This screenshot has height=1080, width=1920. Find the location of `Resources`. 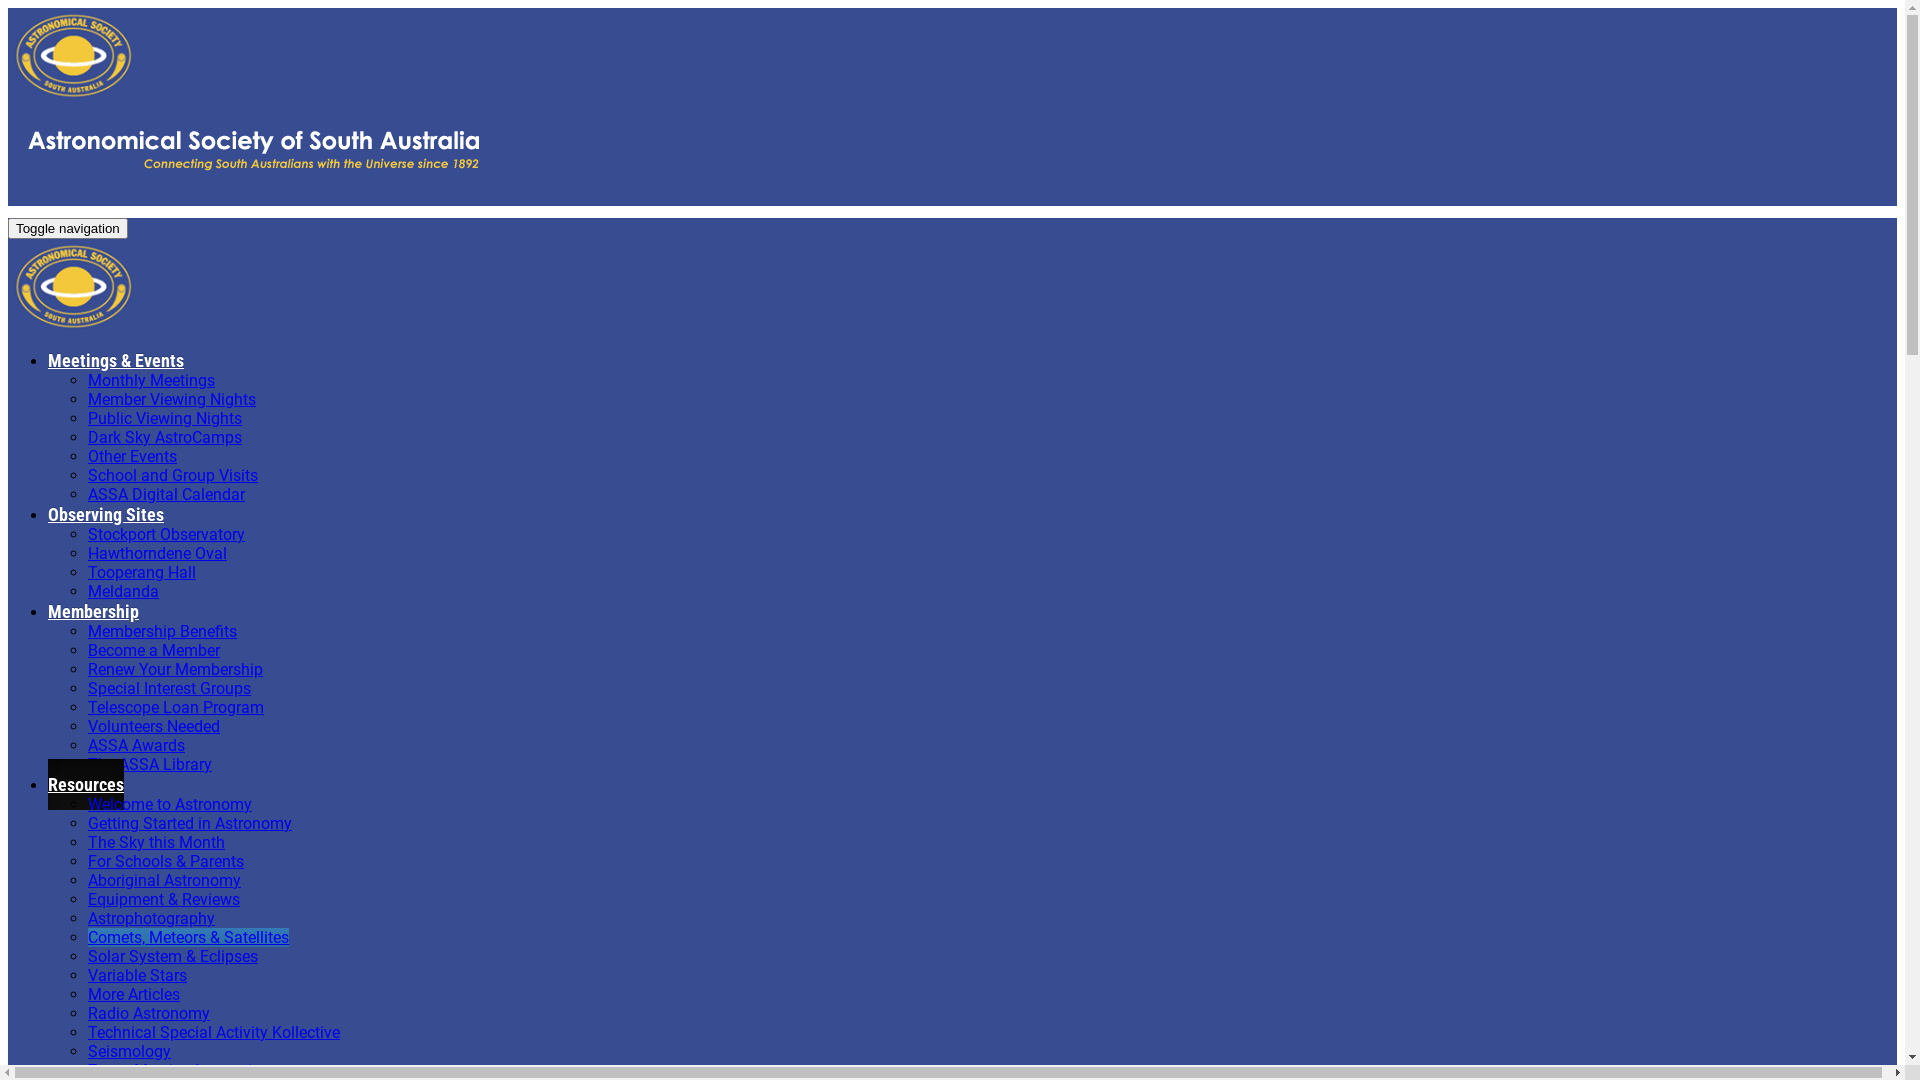

Resources is located at coordinates (86, 784).